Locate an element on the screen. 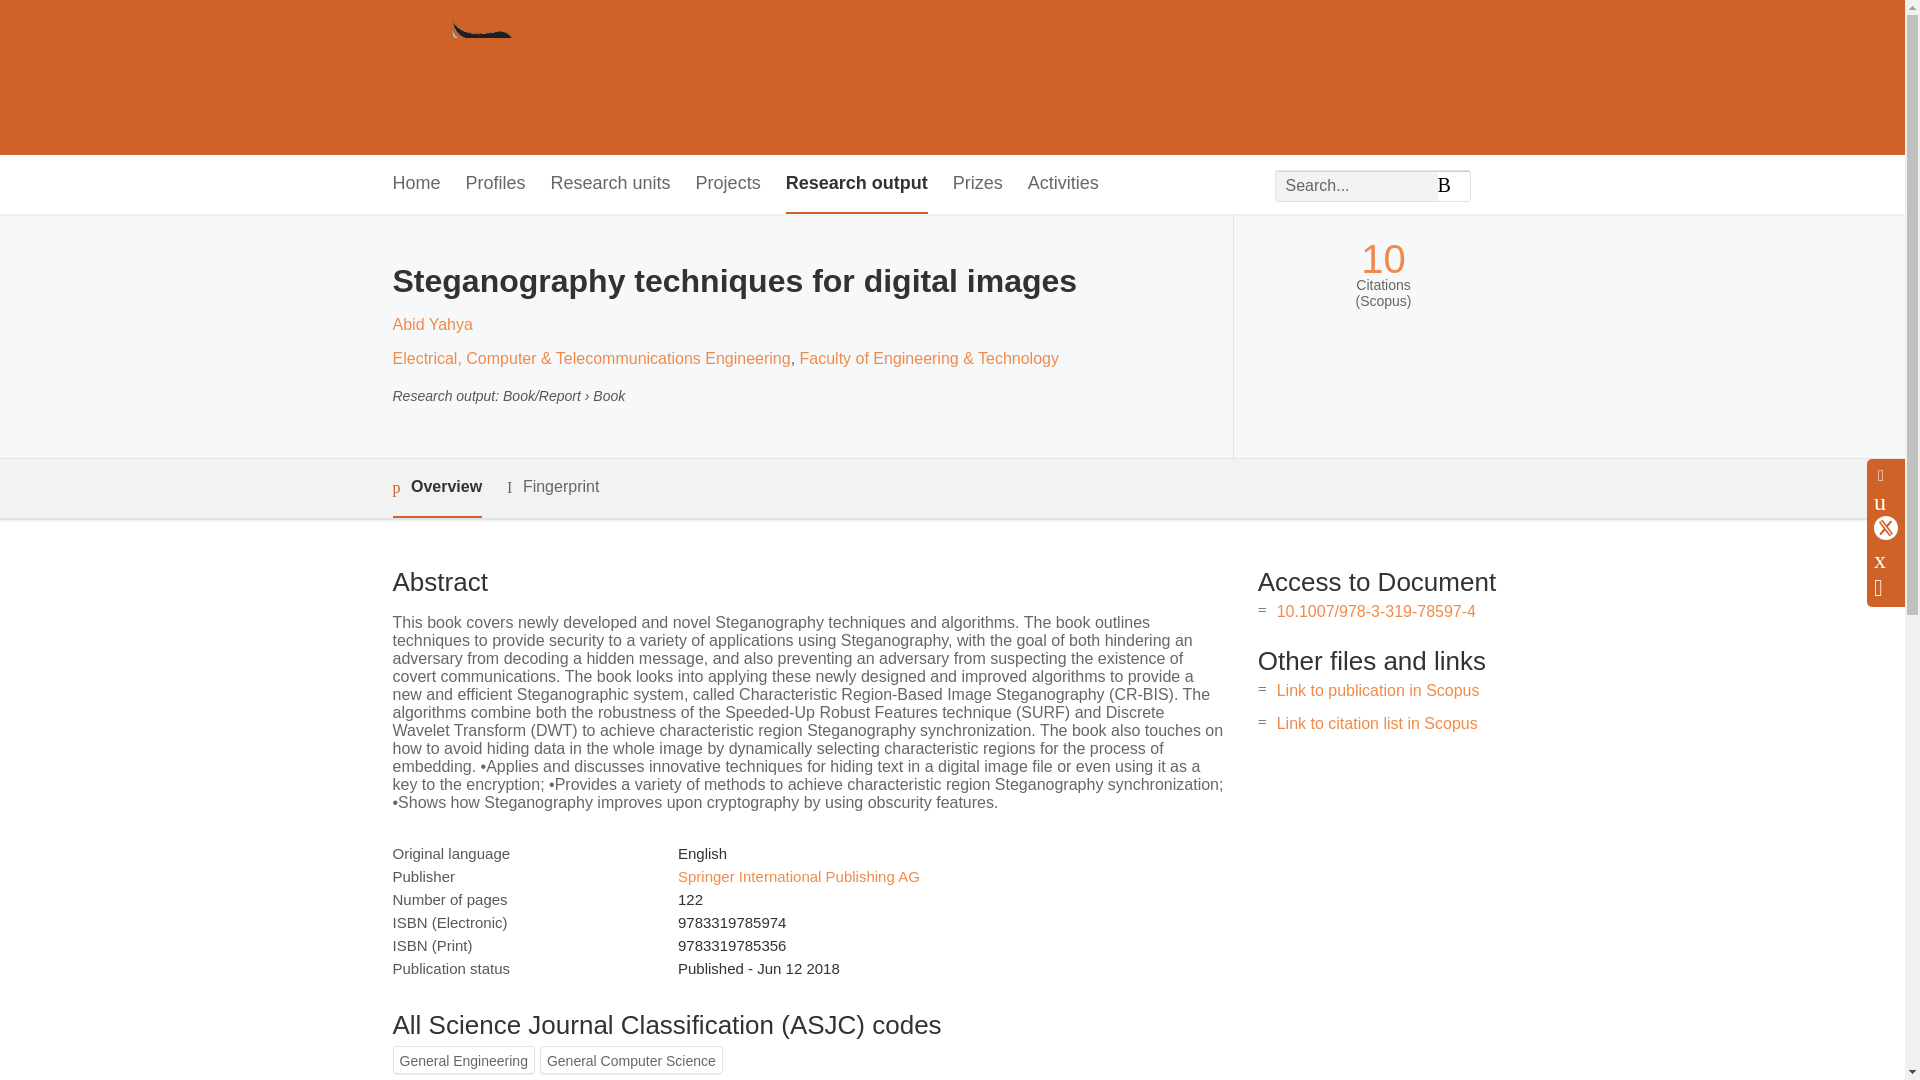 The width and height of the screenshot is (1920, 1080). Abid Yahya is located at coordinates (432, 324).